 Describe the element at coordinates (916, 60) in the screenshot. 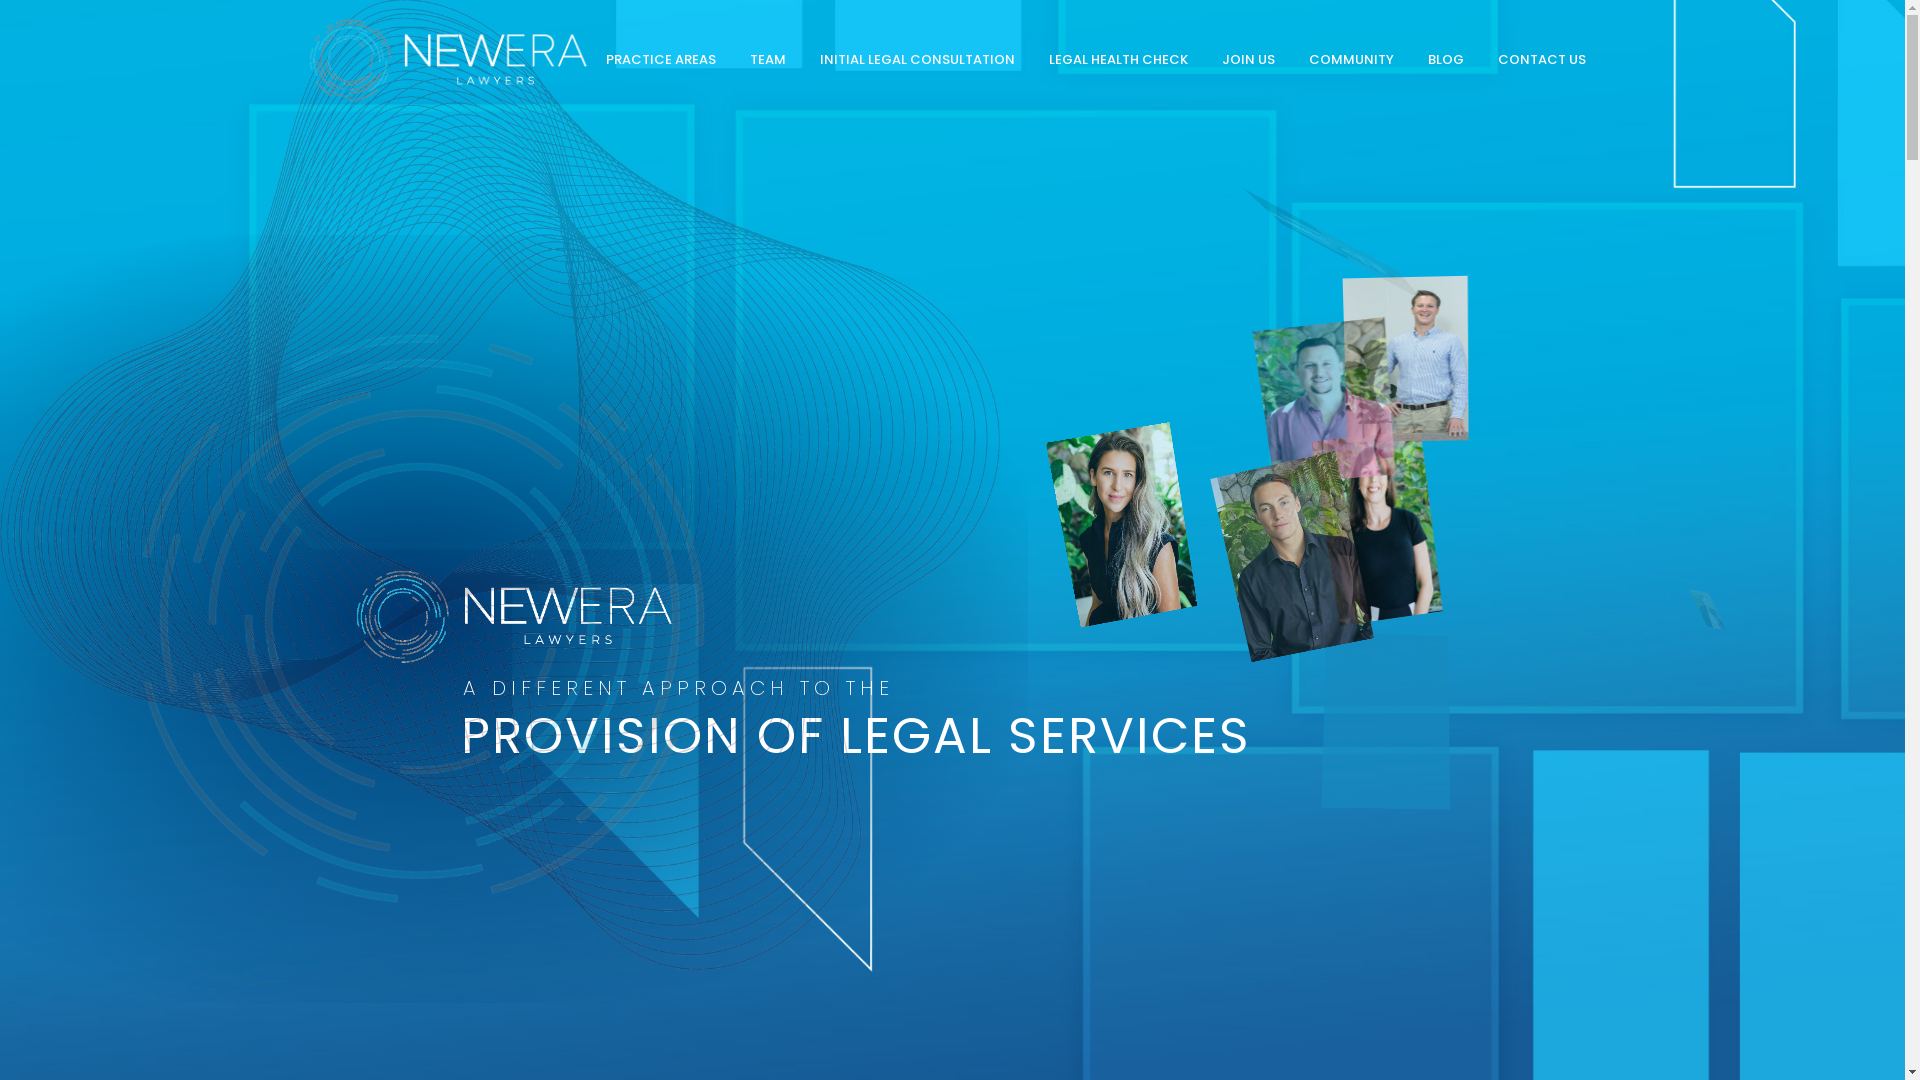

I see `INITIAL LEGAL CONSULTATION` at that location.